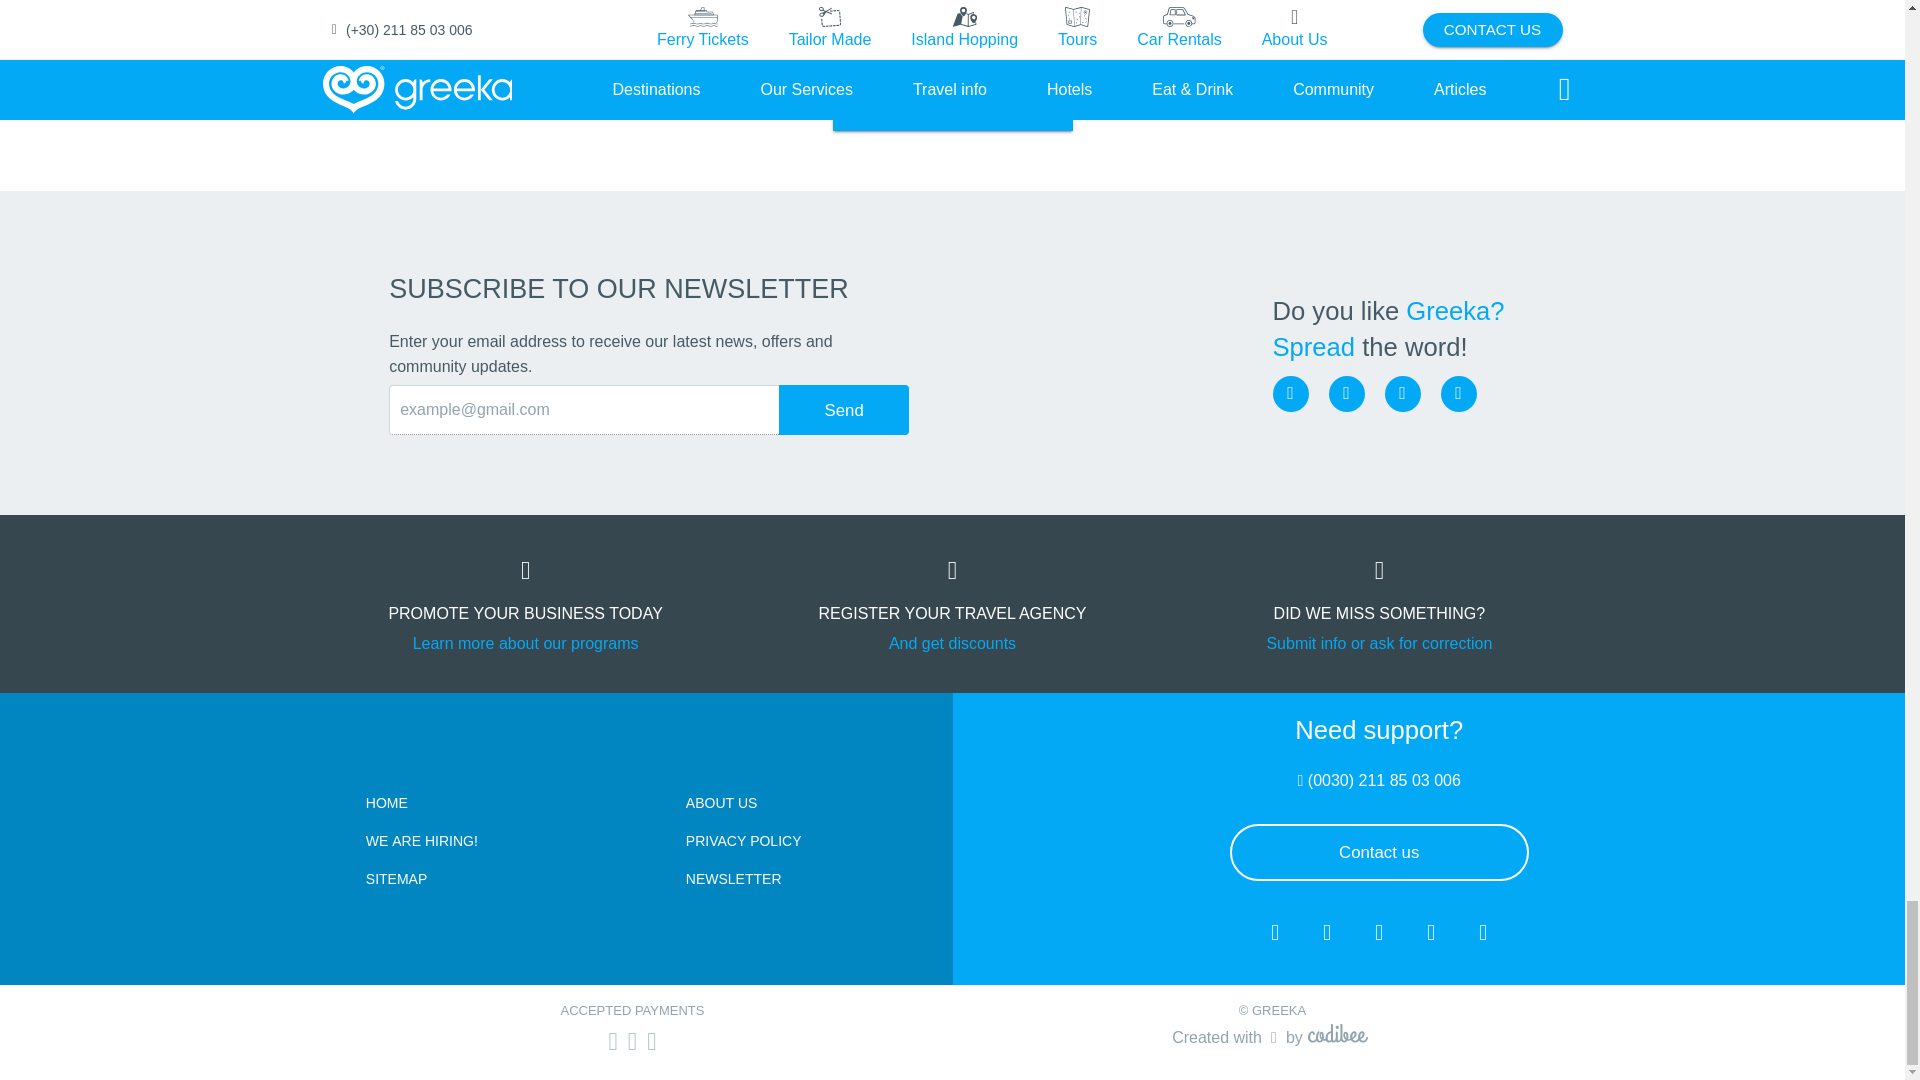 The width and height of the screenshot is (1920, 1080). What do you see at coordinates (844, 410) in the screenshot?
I see `Send` at bounding box center [844, 410].